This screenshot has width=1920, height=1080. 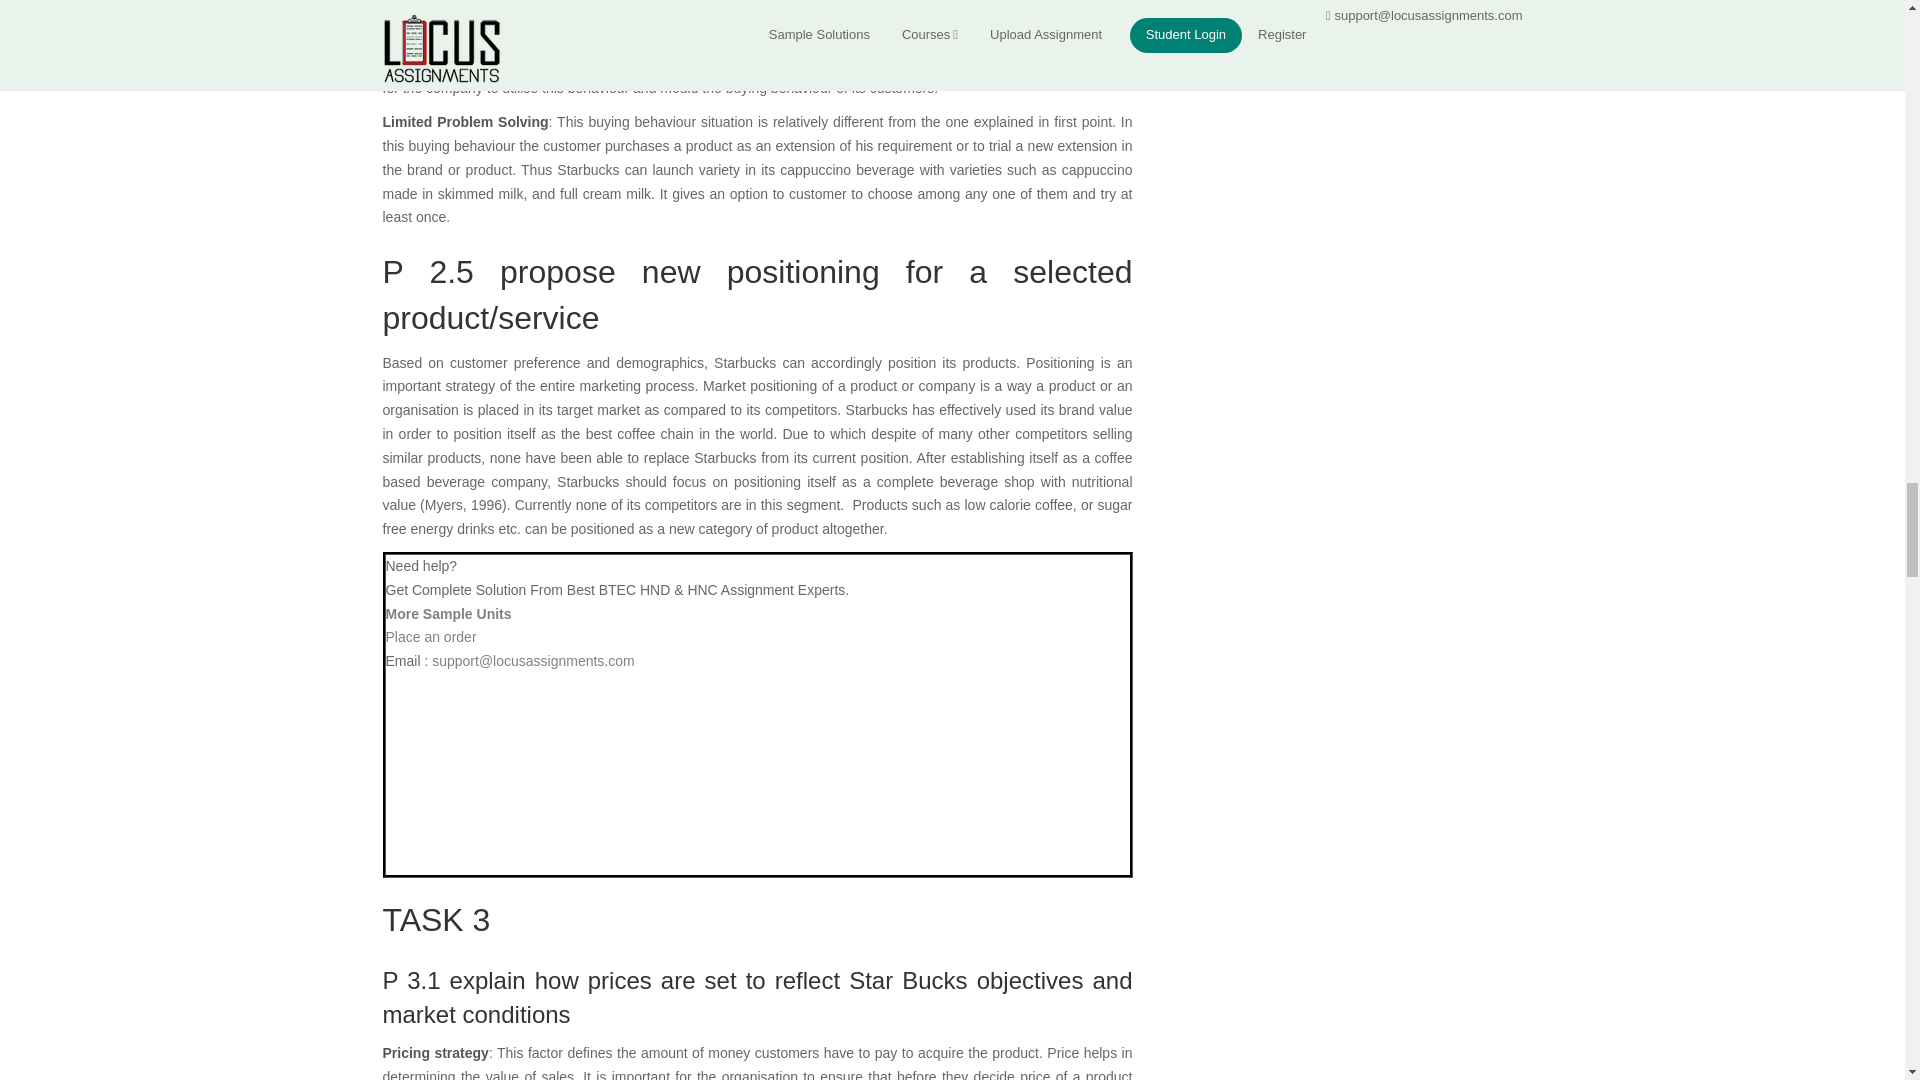 What do you see at coordinates (430, 636) in the screenshot?
I see `Place an order` at bounding box center [430, 636].